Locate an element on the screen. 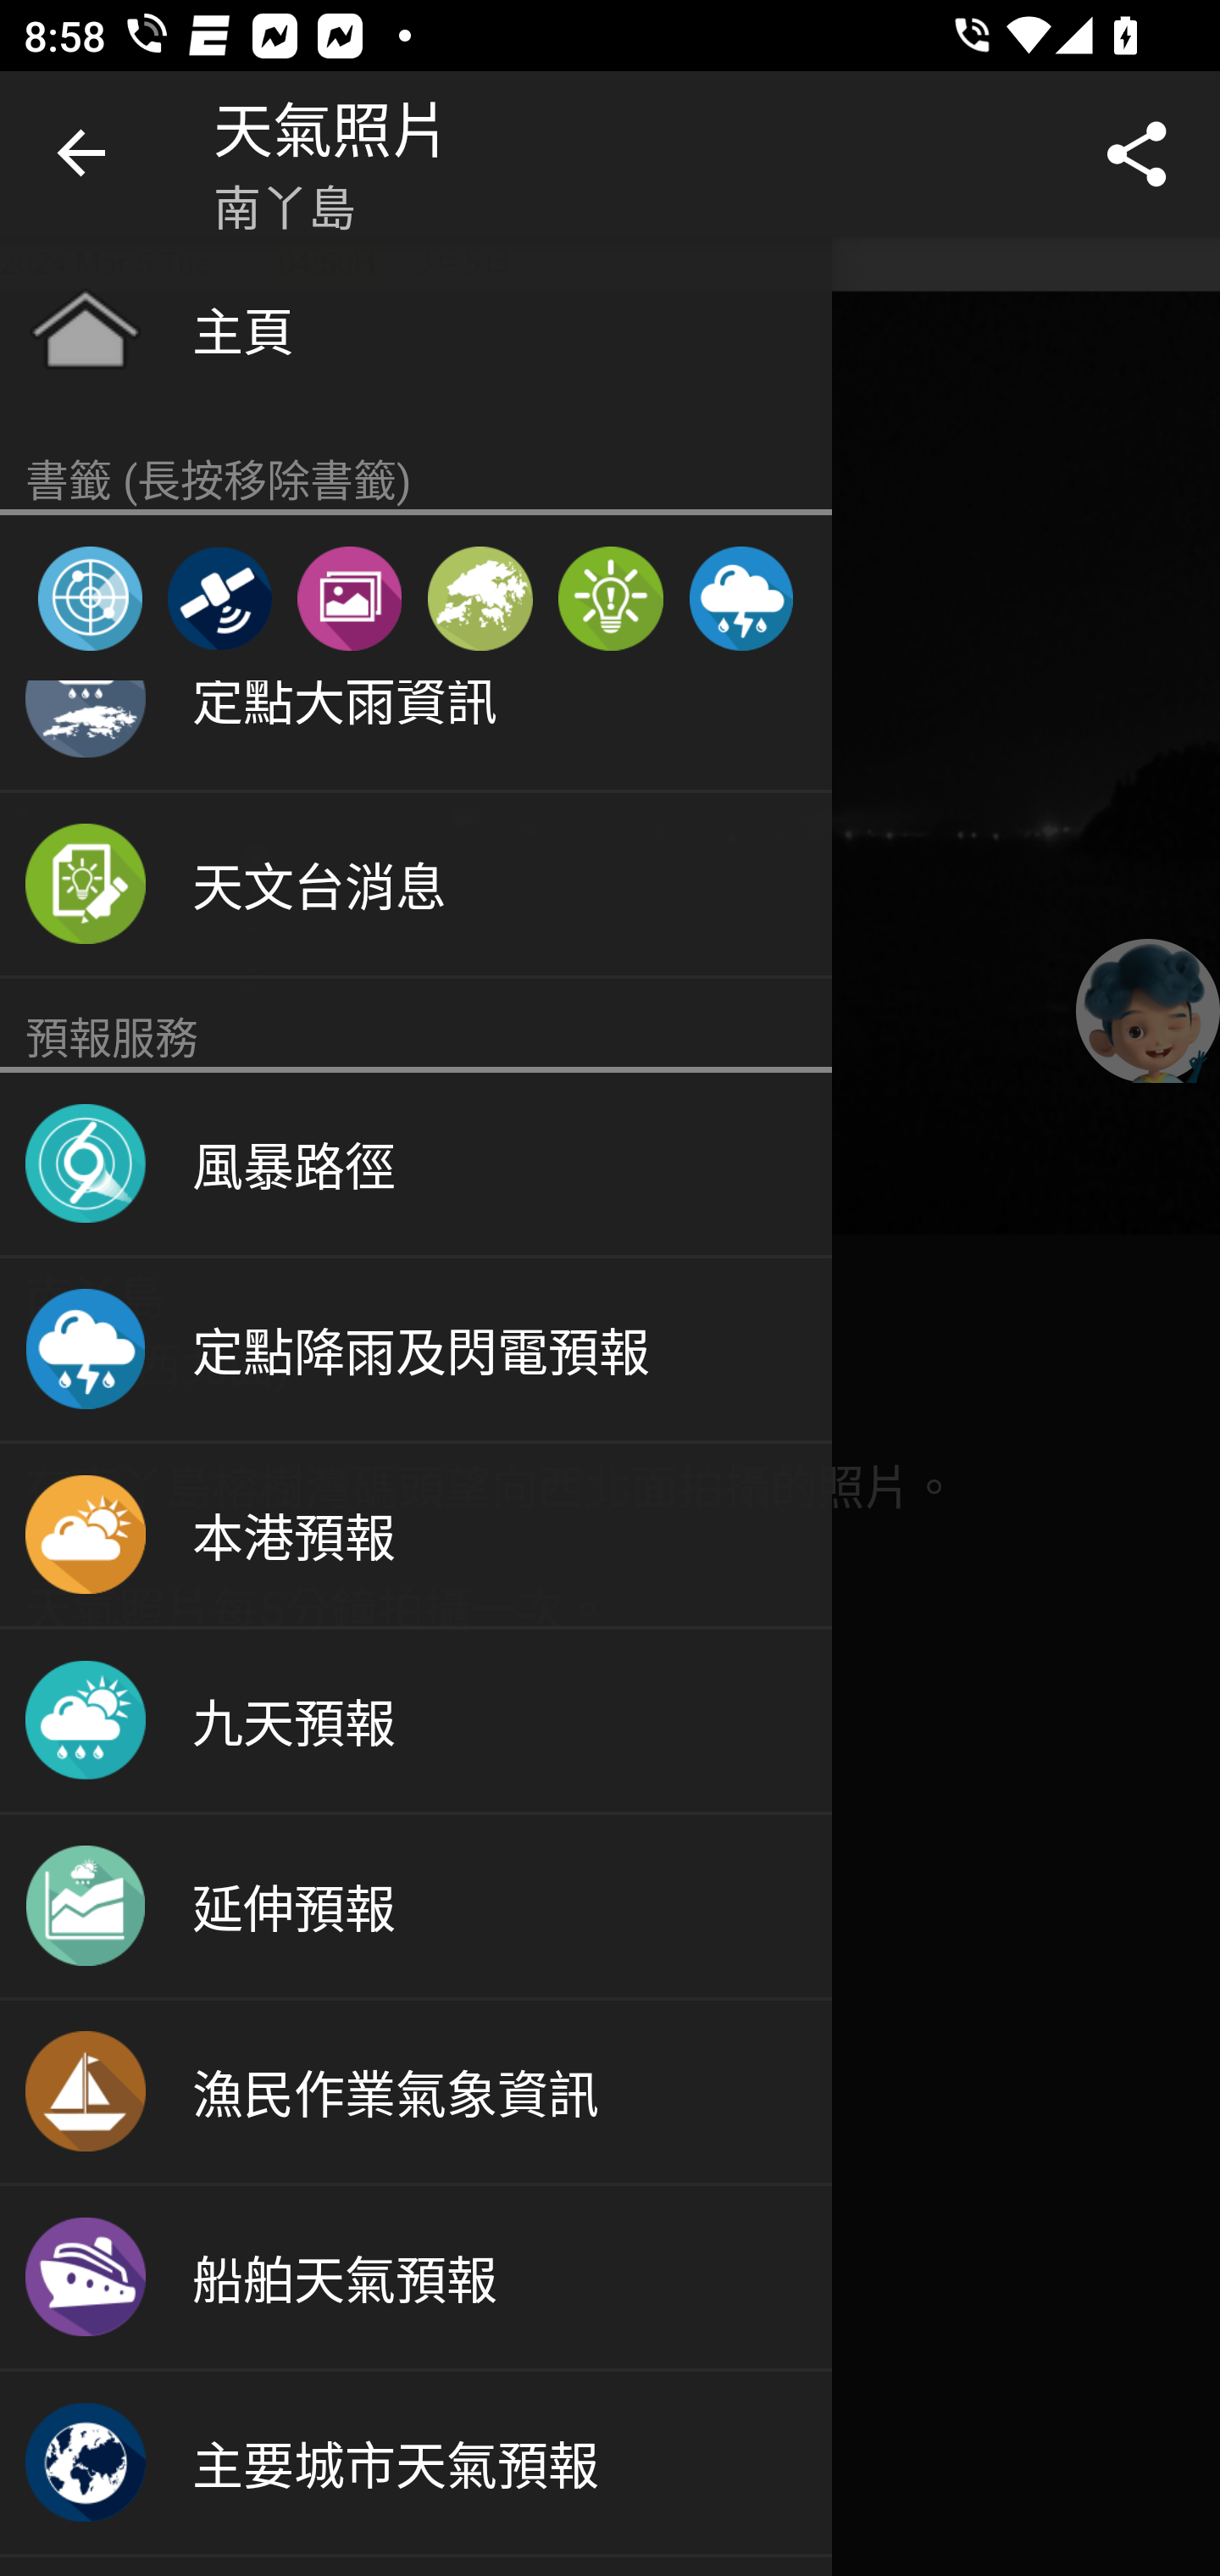  定點降雨及閃電預報 is located at coordinates (740, 598).